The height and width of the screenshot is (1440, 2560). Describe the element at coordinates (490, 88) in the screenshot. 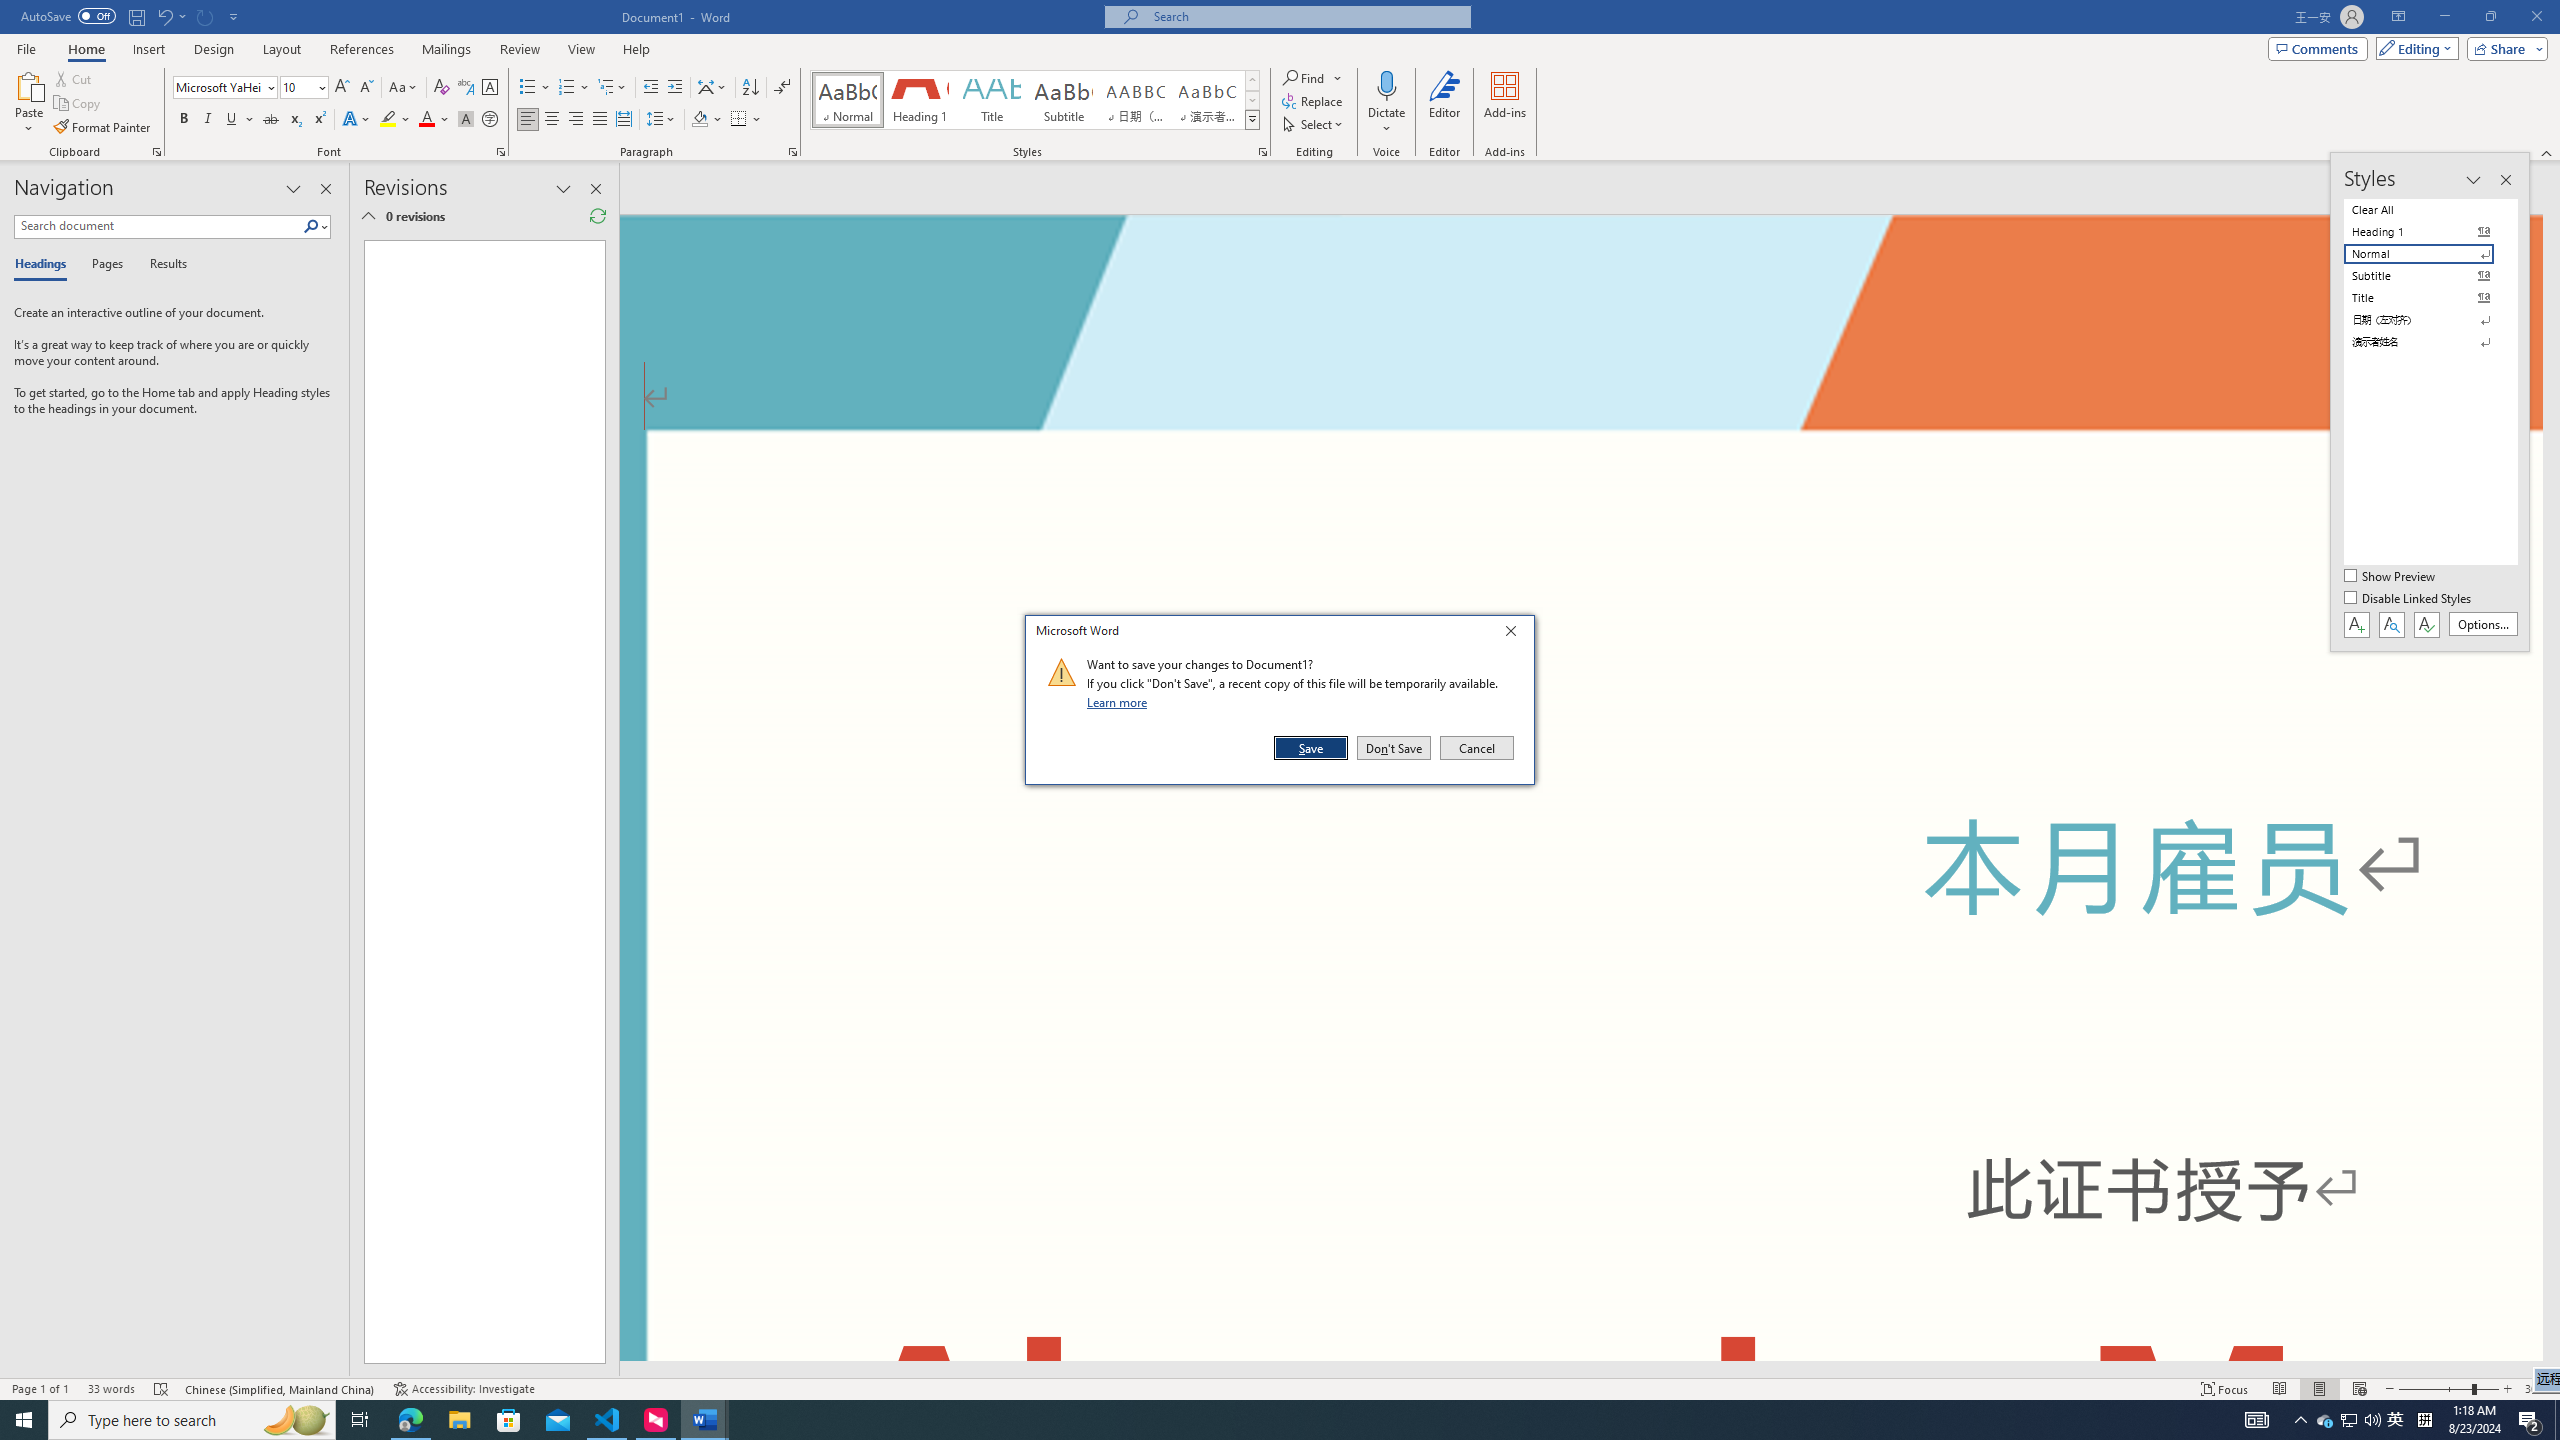

I see `Character Border` at that location.